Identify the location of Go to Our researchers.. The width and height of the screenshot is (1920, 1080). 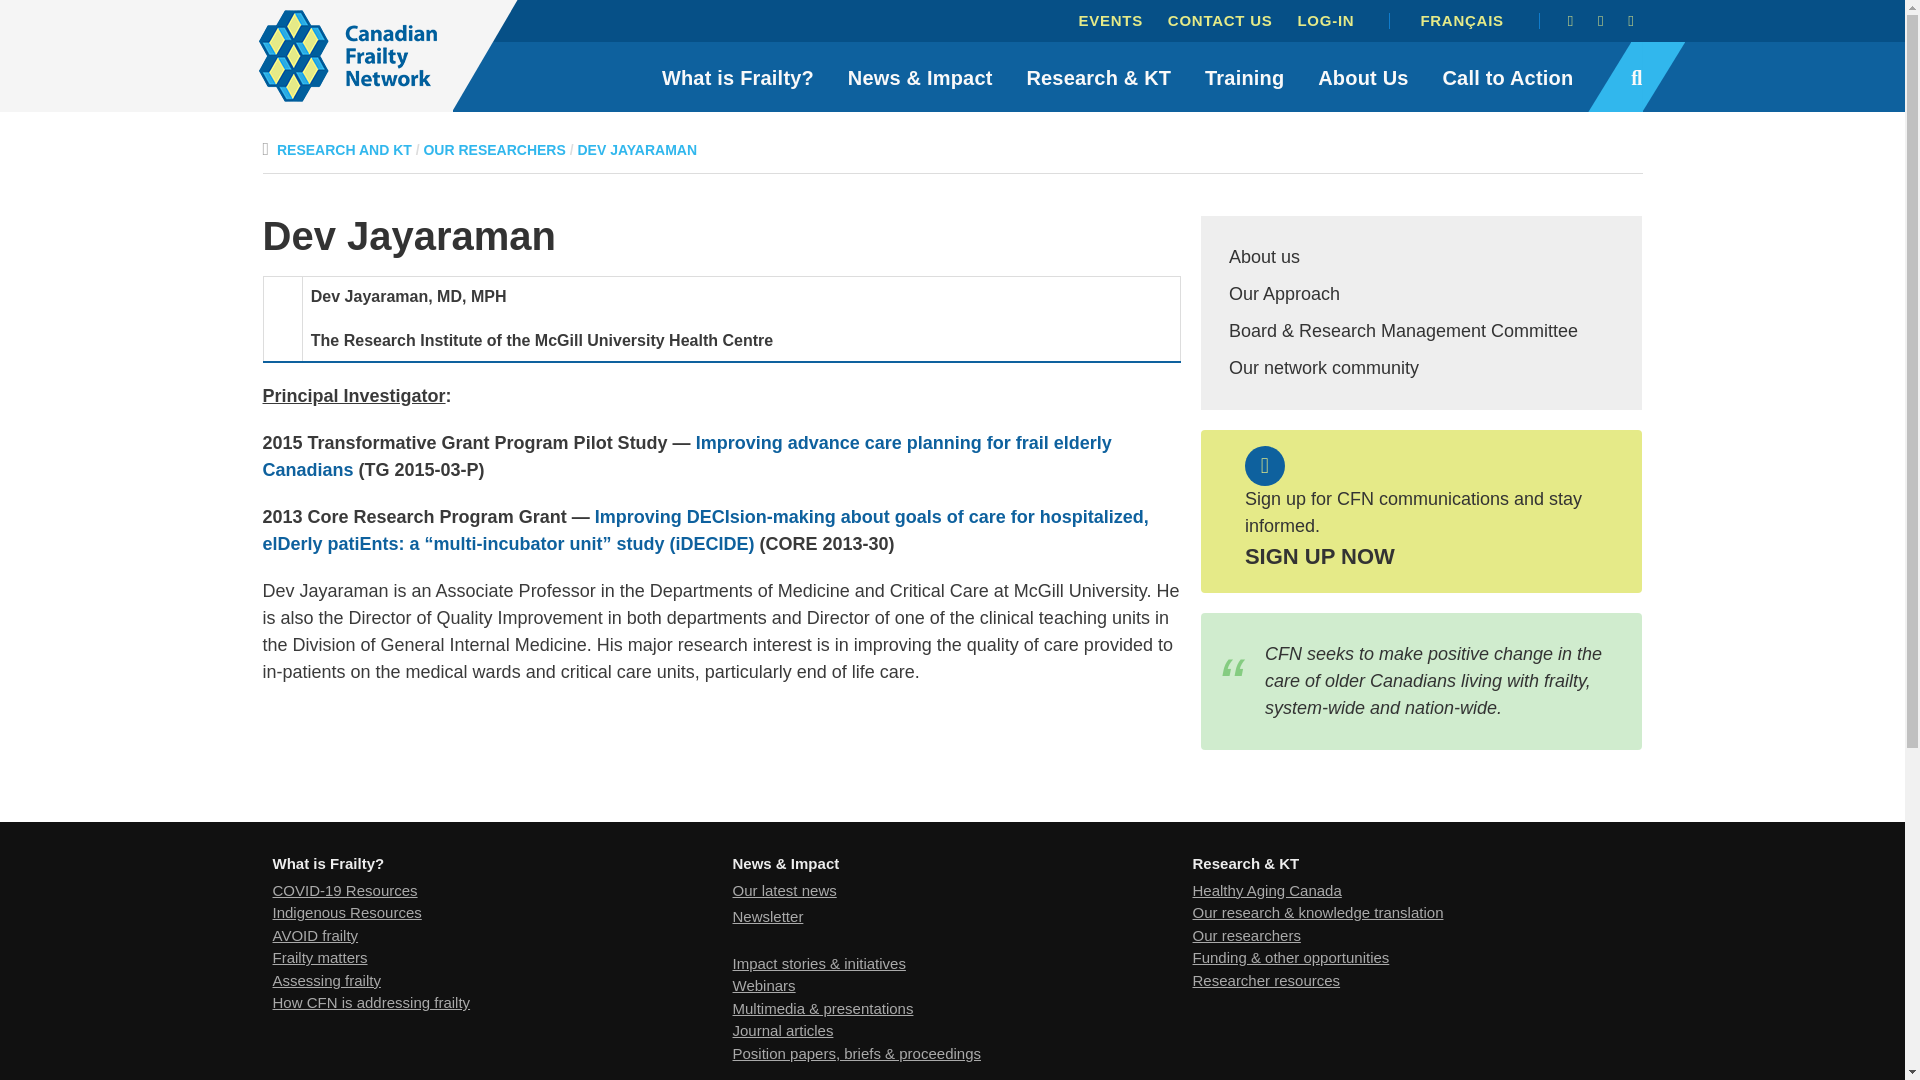
(493, 149).